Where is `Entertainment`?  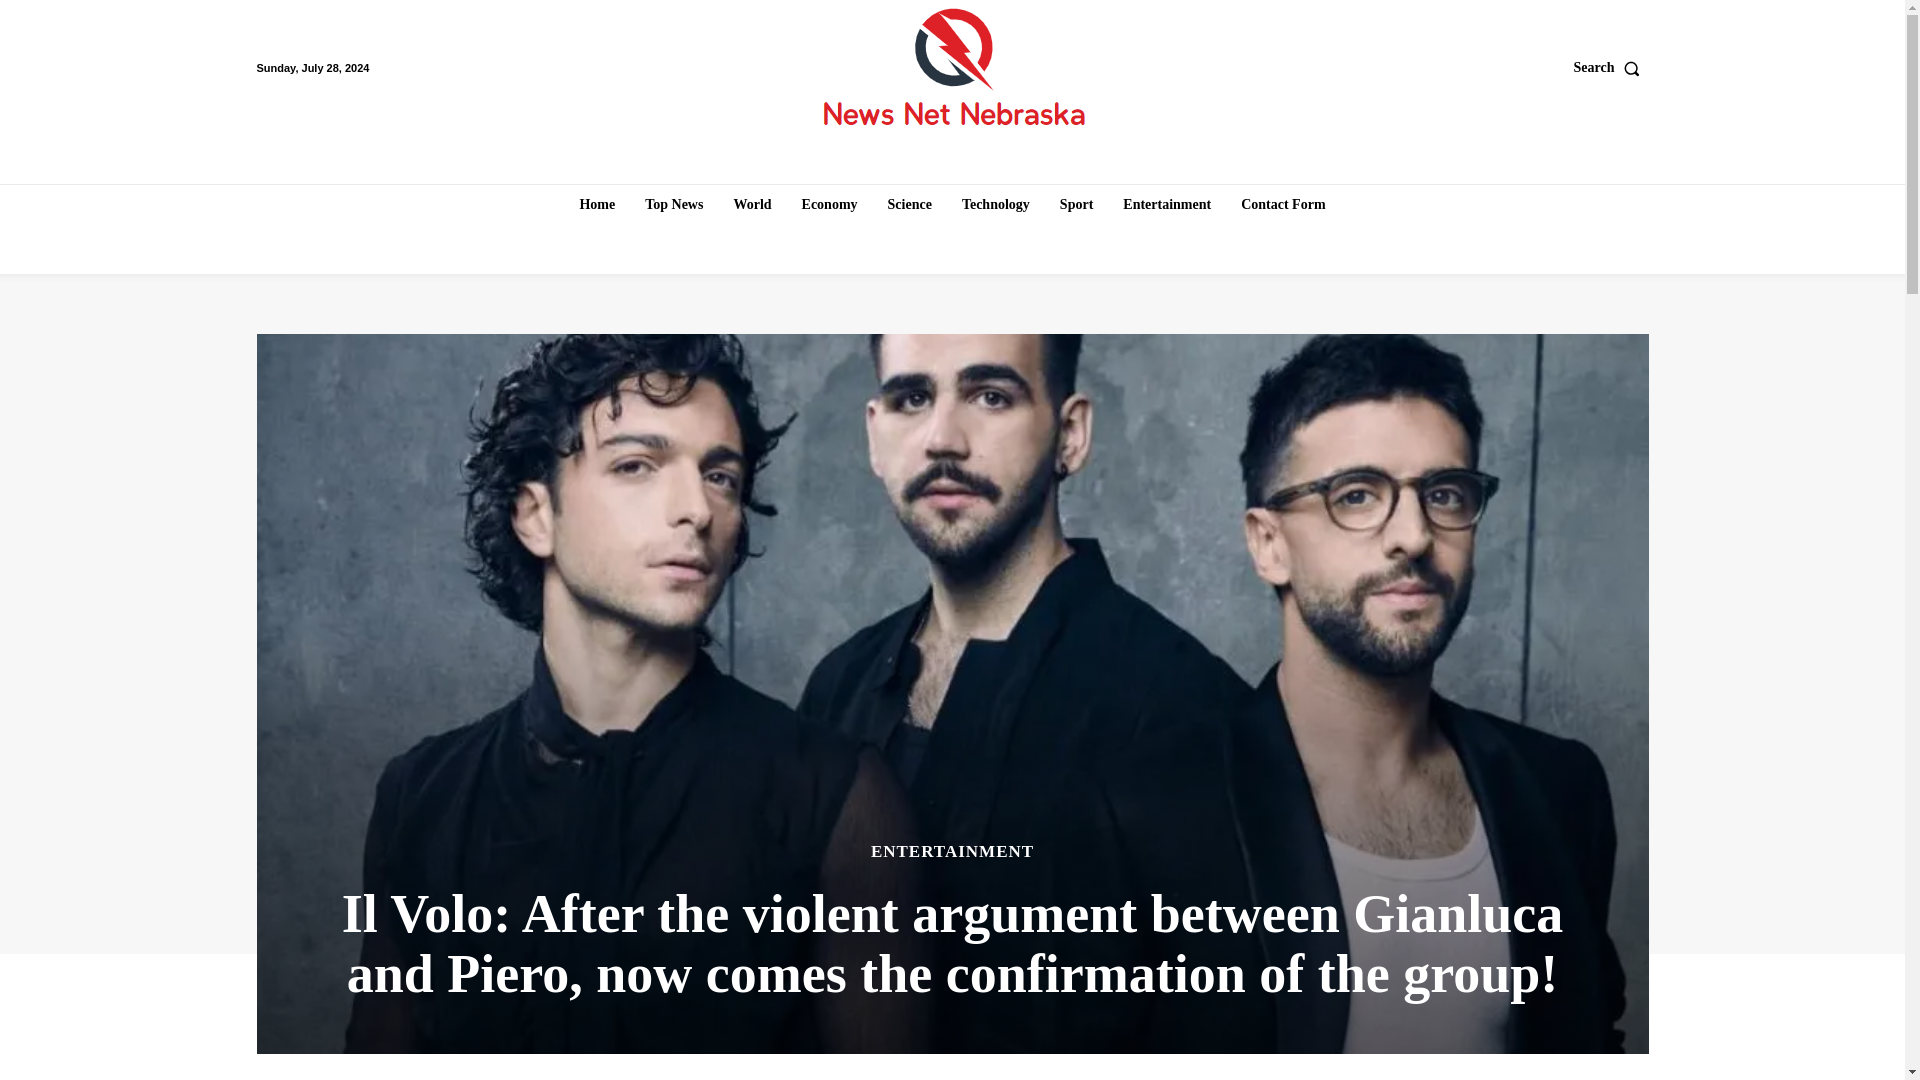
Entertainment is located at coordinates (1167, 204).